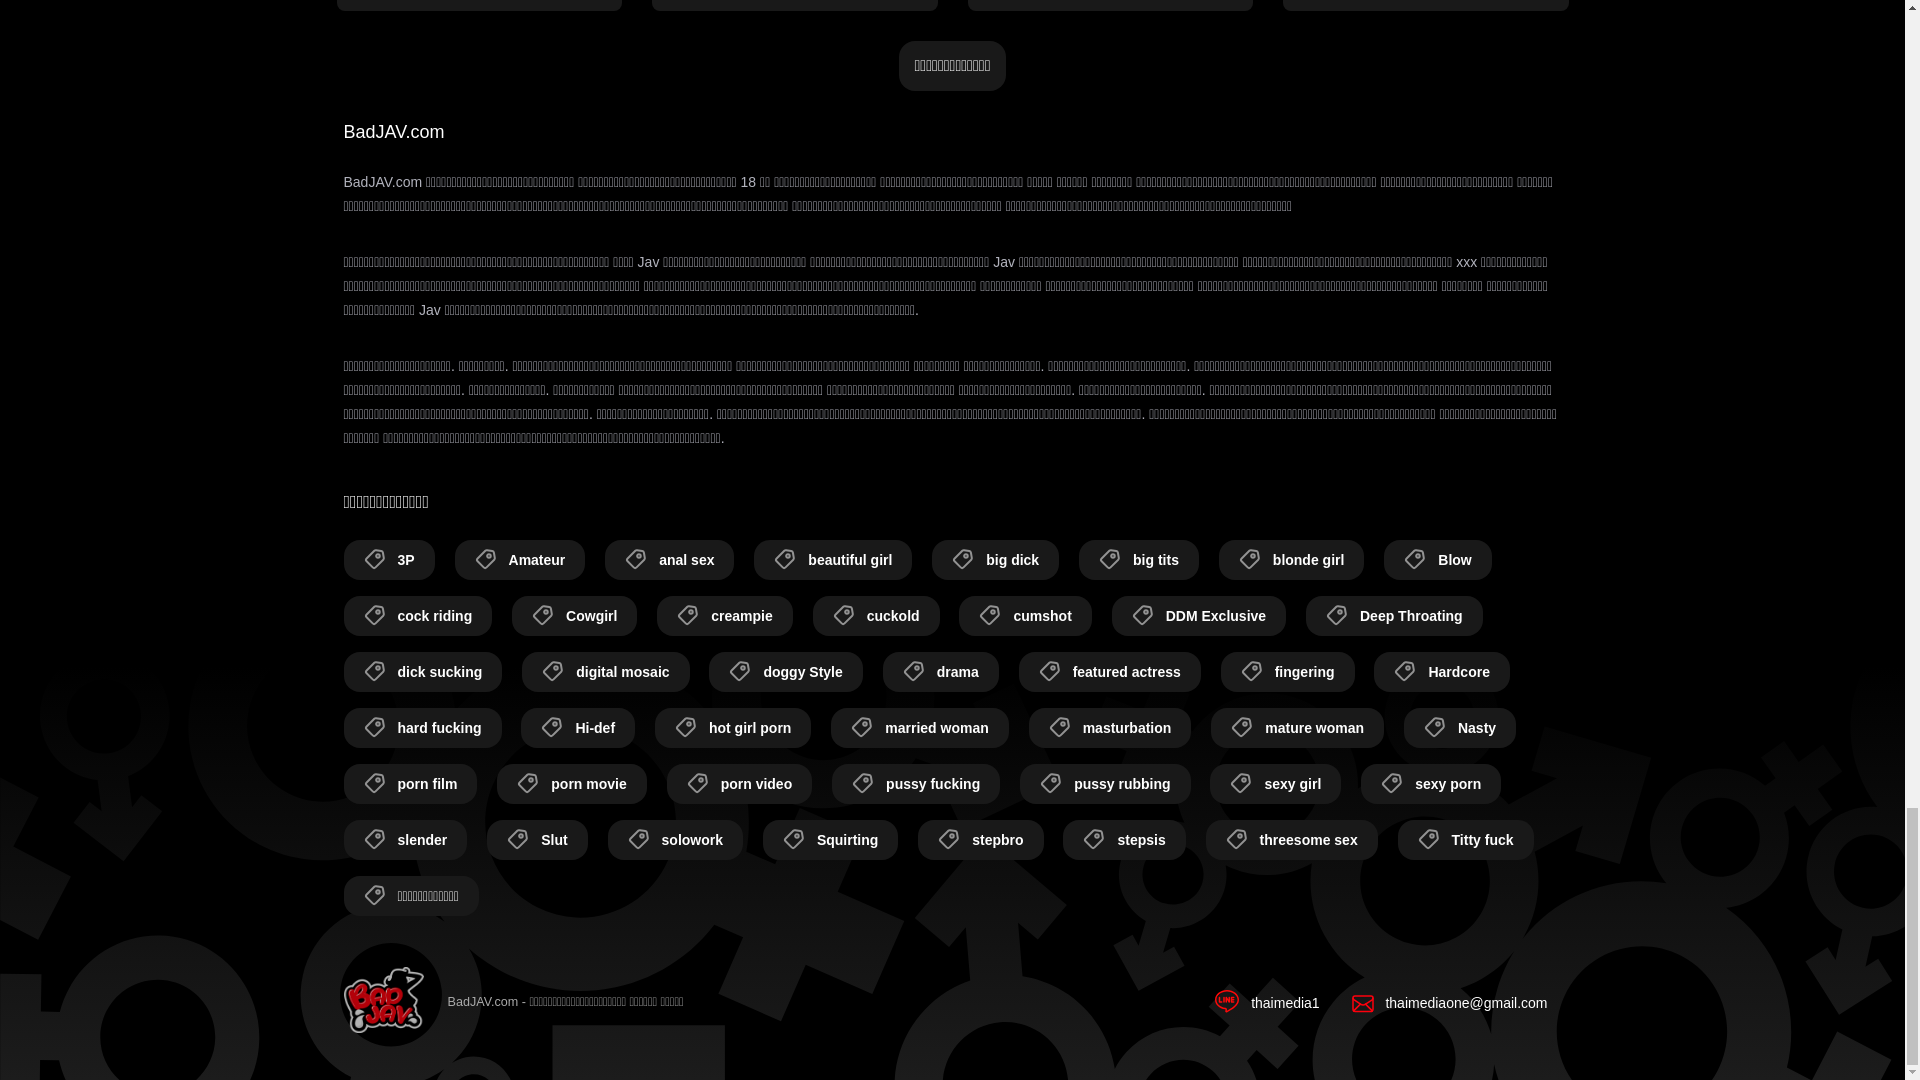 This screenshot has width=1920, height=1080. What do you see at coordinates (995, 560) in the screenshot?
I see `big dick` at bounding box center [995, 560].